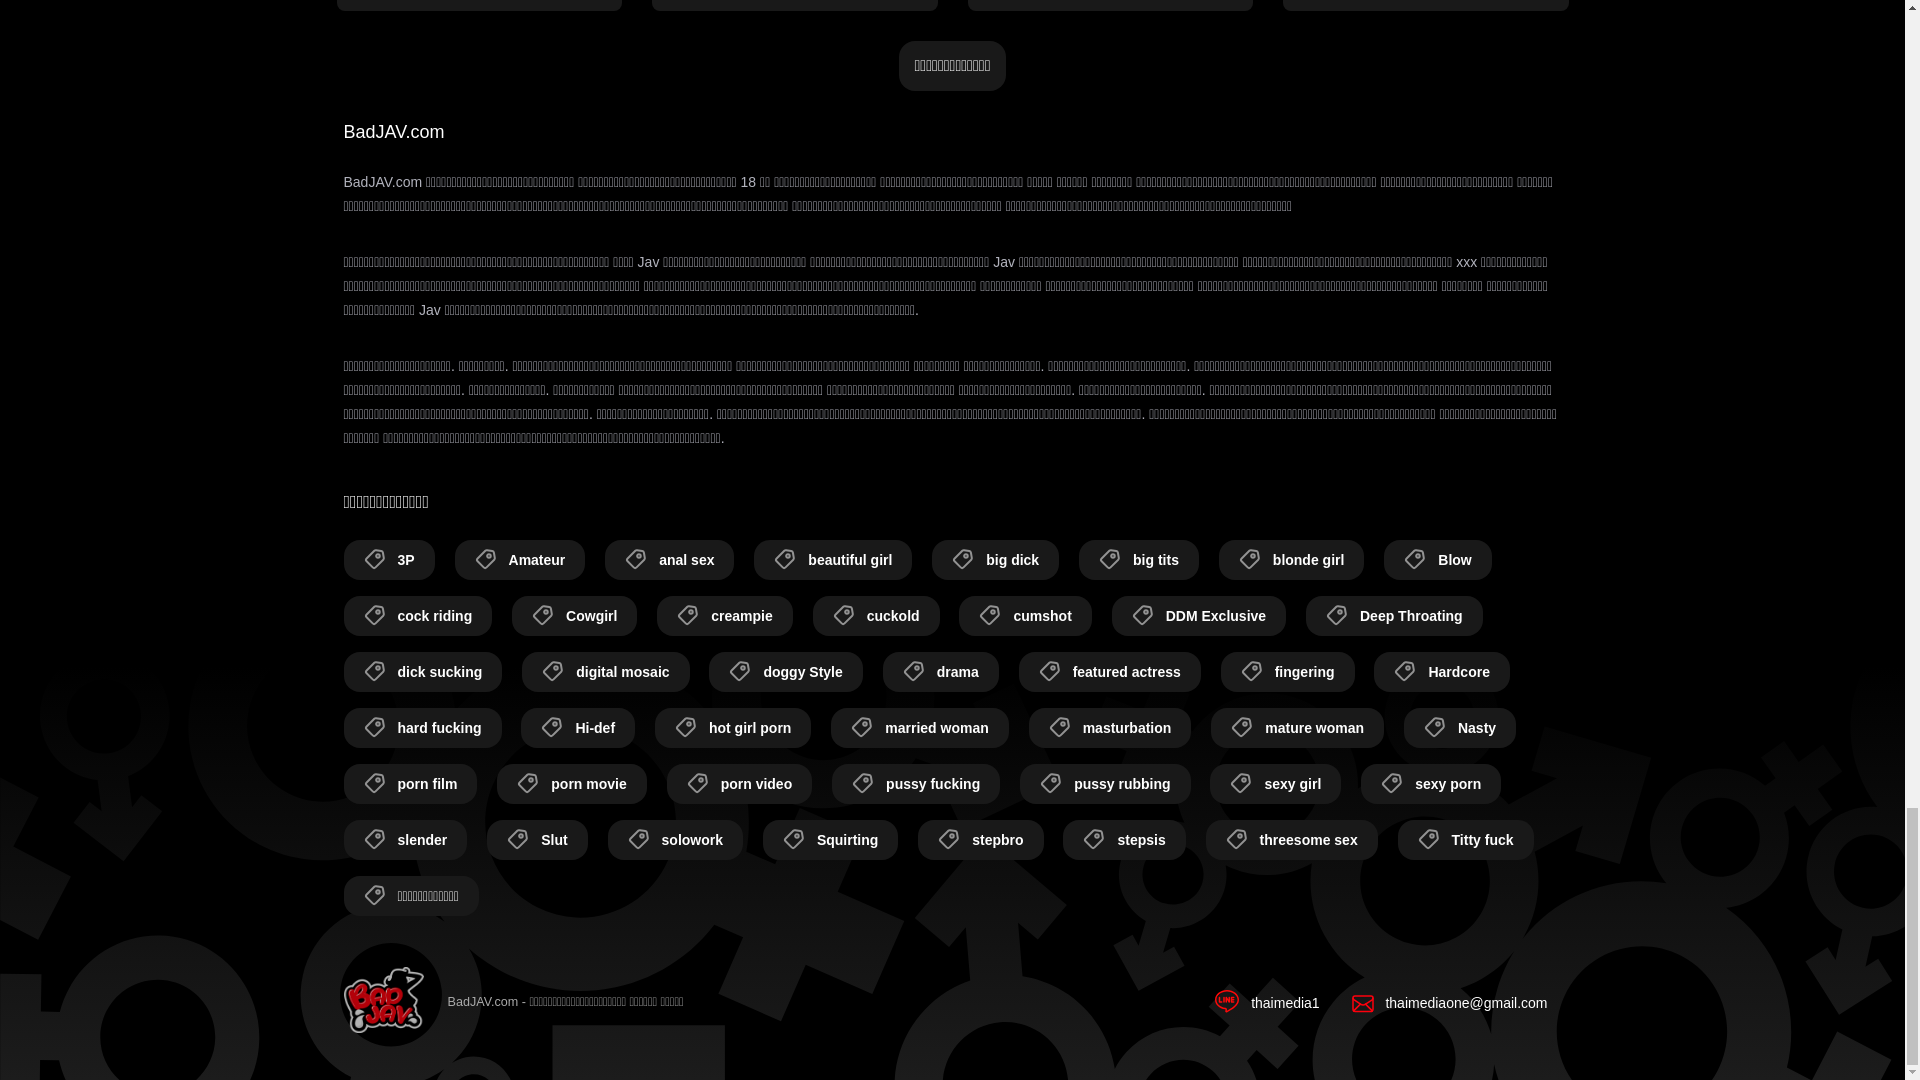 This screenshot has width=1920, height=1080. What do you see at coordinates (995, 560) in the screenshot?
I see `big dick` at bounding box center [995, 560].